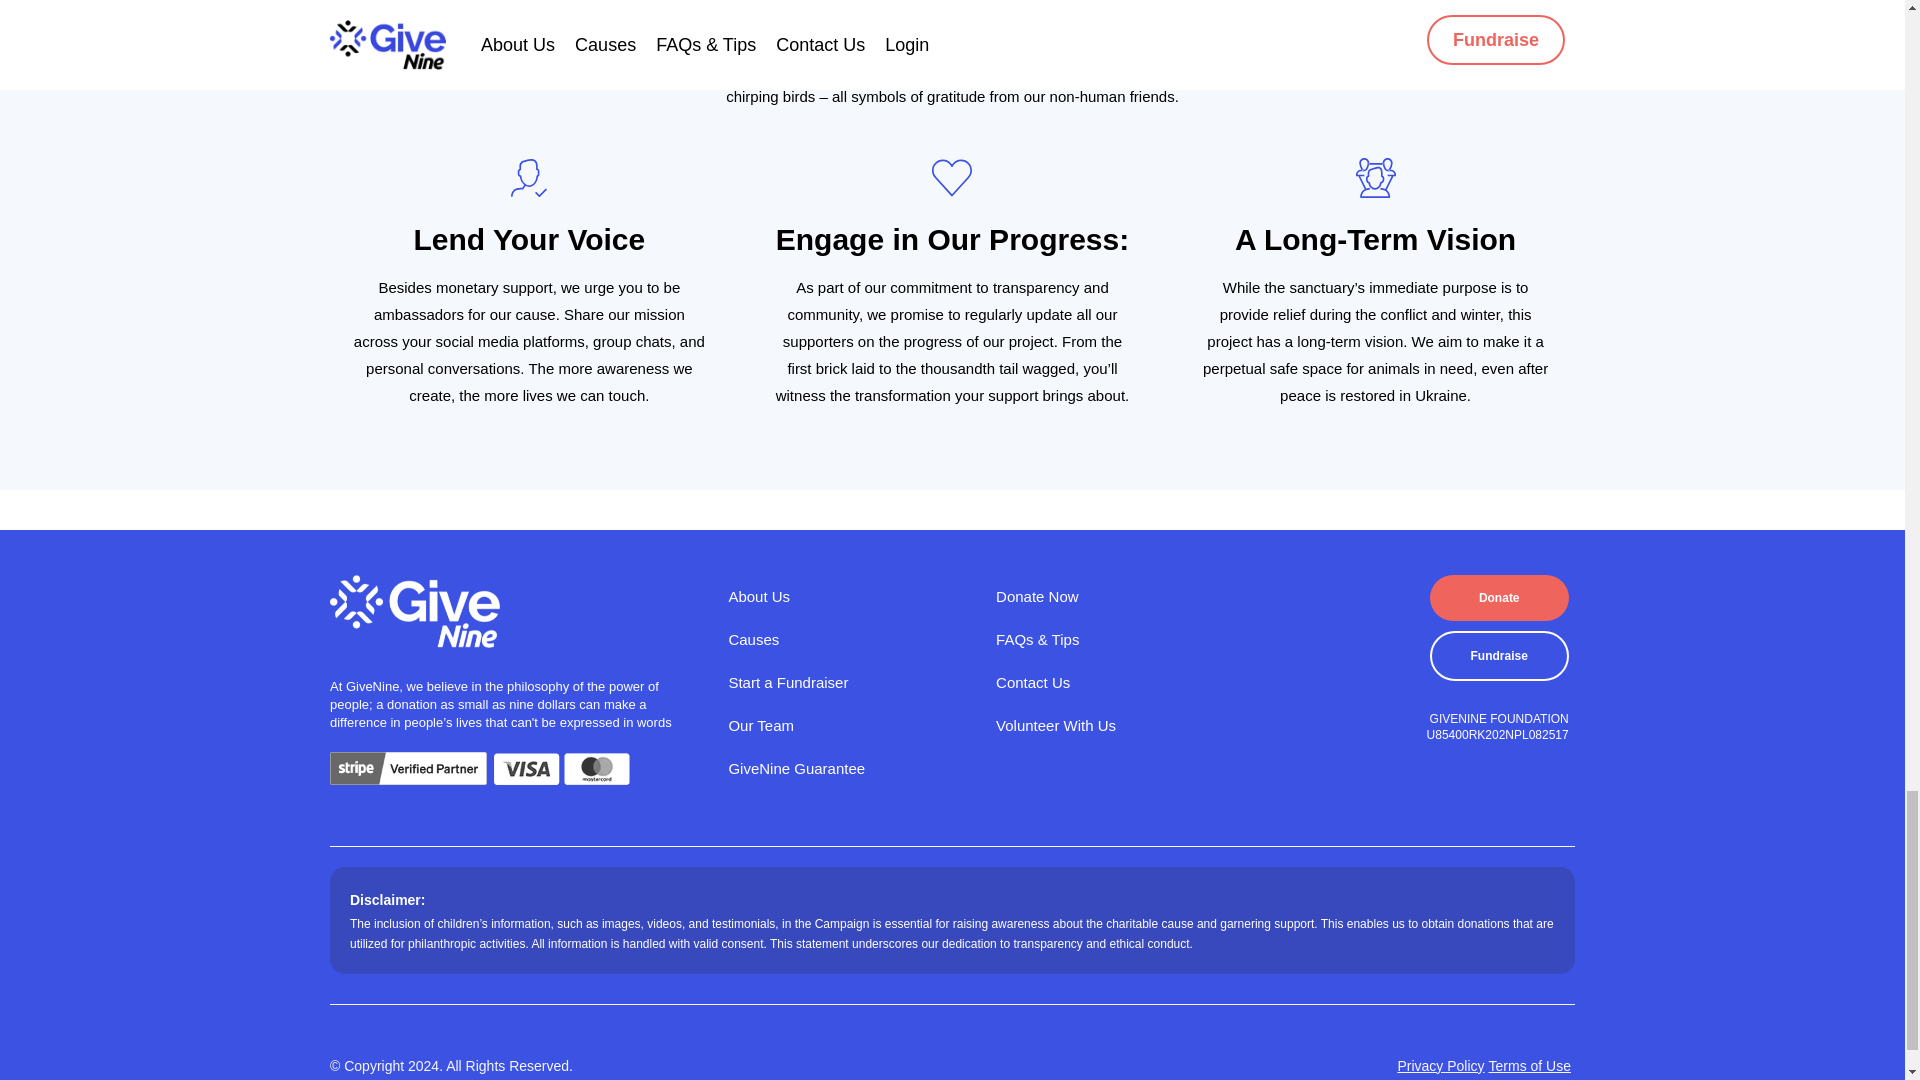 The height and width of the screenshot is (1080, 1920). What do you see at coordinates (849, 768) in the screenshot?
I see `GiveNine Guarantee` at bounding box center [849, 768].